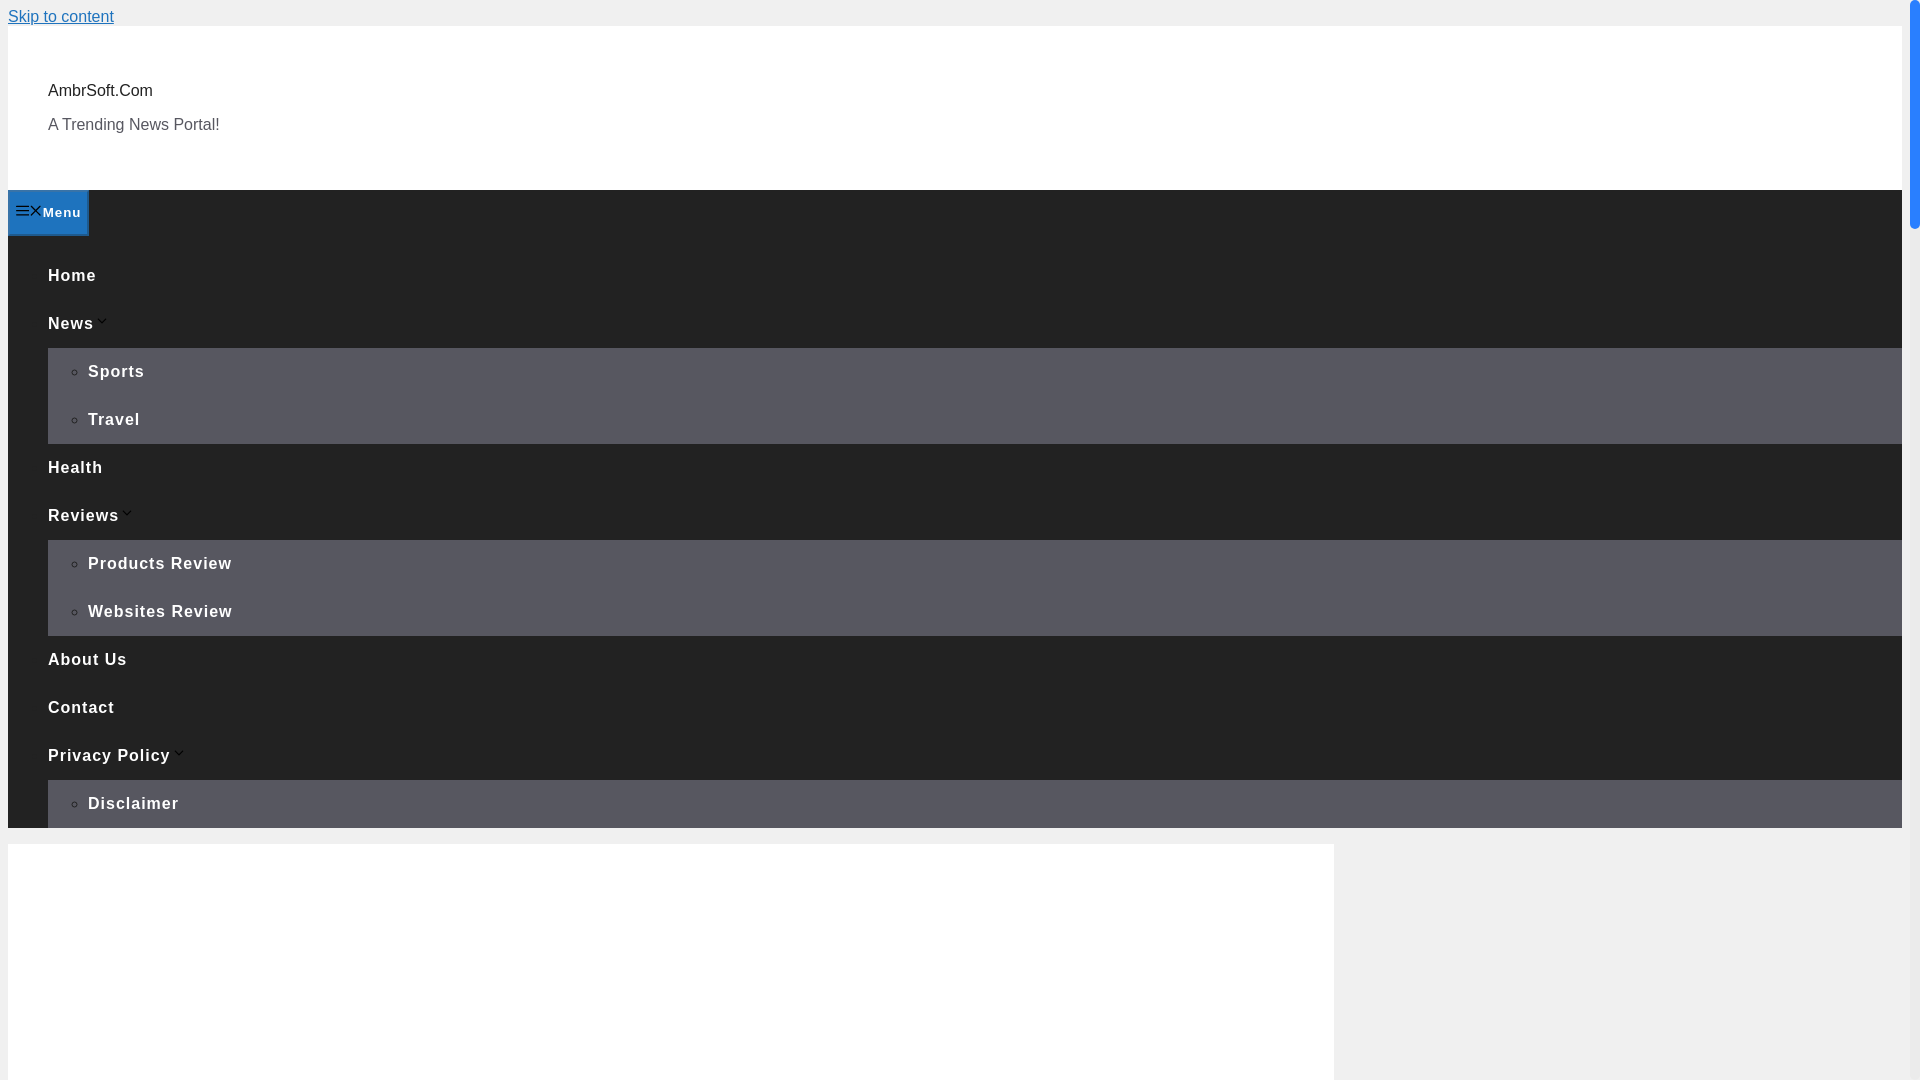 The width and height of the screenshot is (1920, 1080). What do you see at coordinates (91, 514) in the screenshot?
I see `Reviews` at bounding box center [91, 514].